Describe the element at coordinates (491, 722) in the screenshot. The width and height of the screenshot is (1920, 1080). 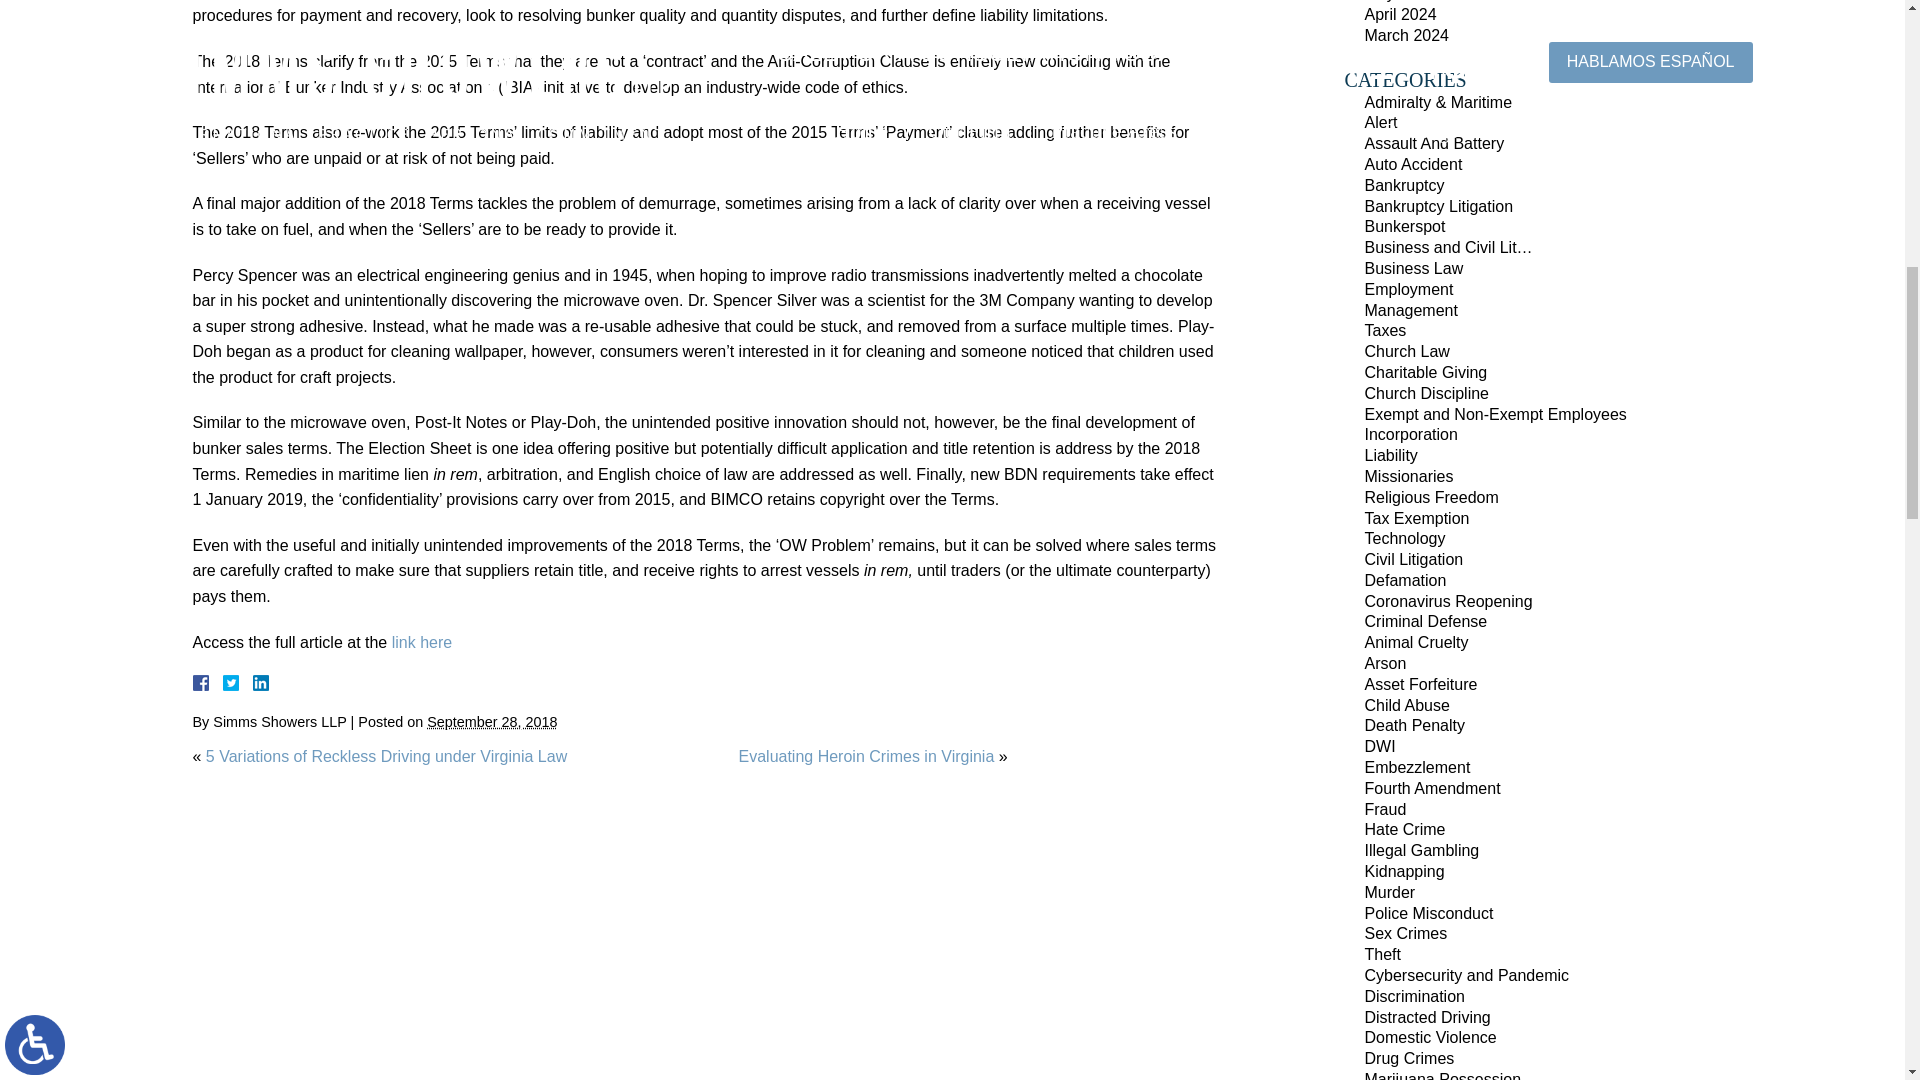
I see `2018-09-28T16:00:00-0700` at that location.